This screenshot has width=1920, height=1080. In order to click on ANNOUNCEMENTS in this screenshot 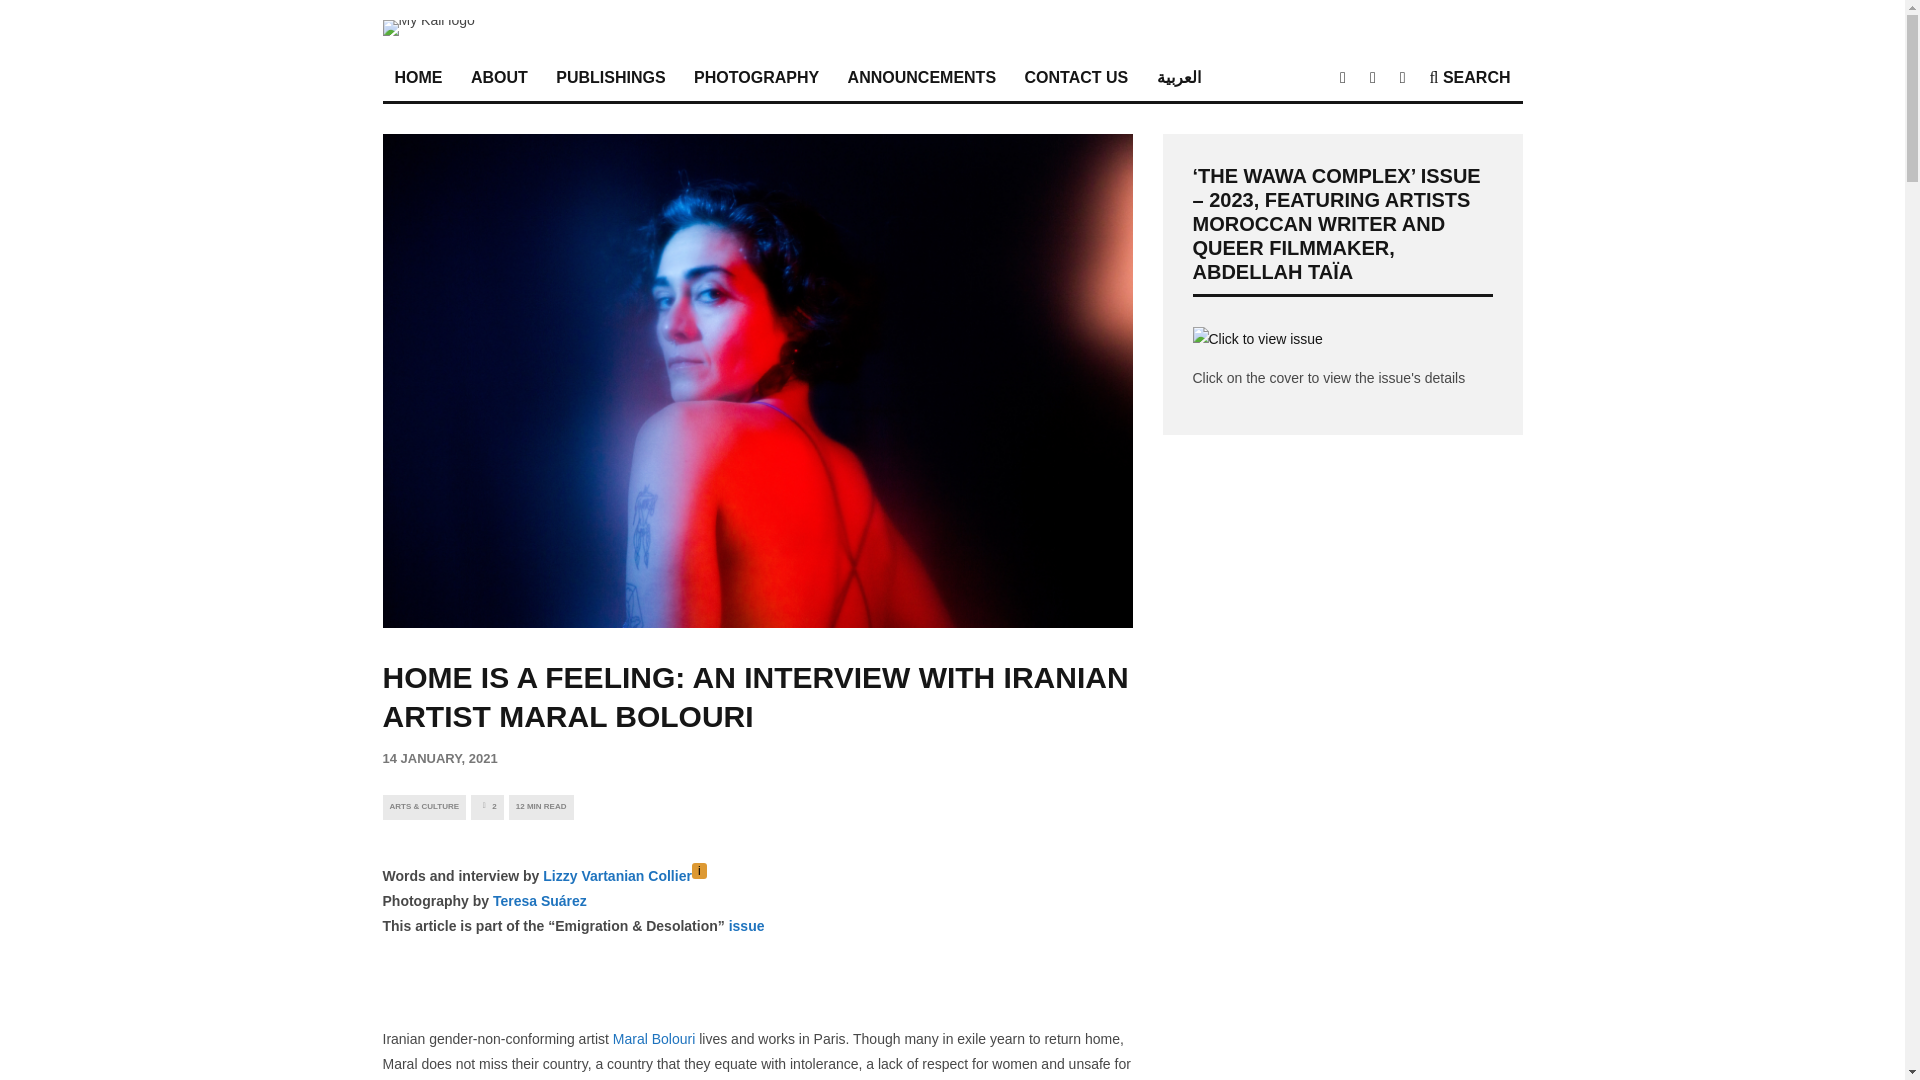, I will do `click(922, 78)`.